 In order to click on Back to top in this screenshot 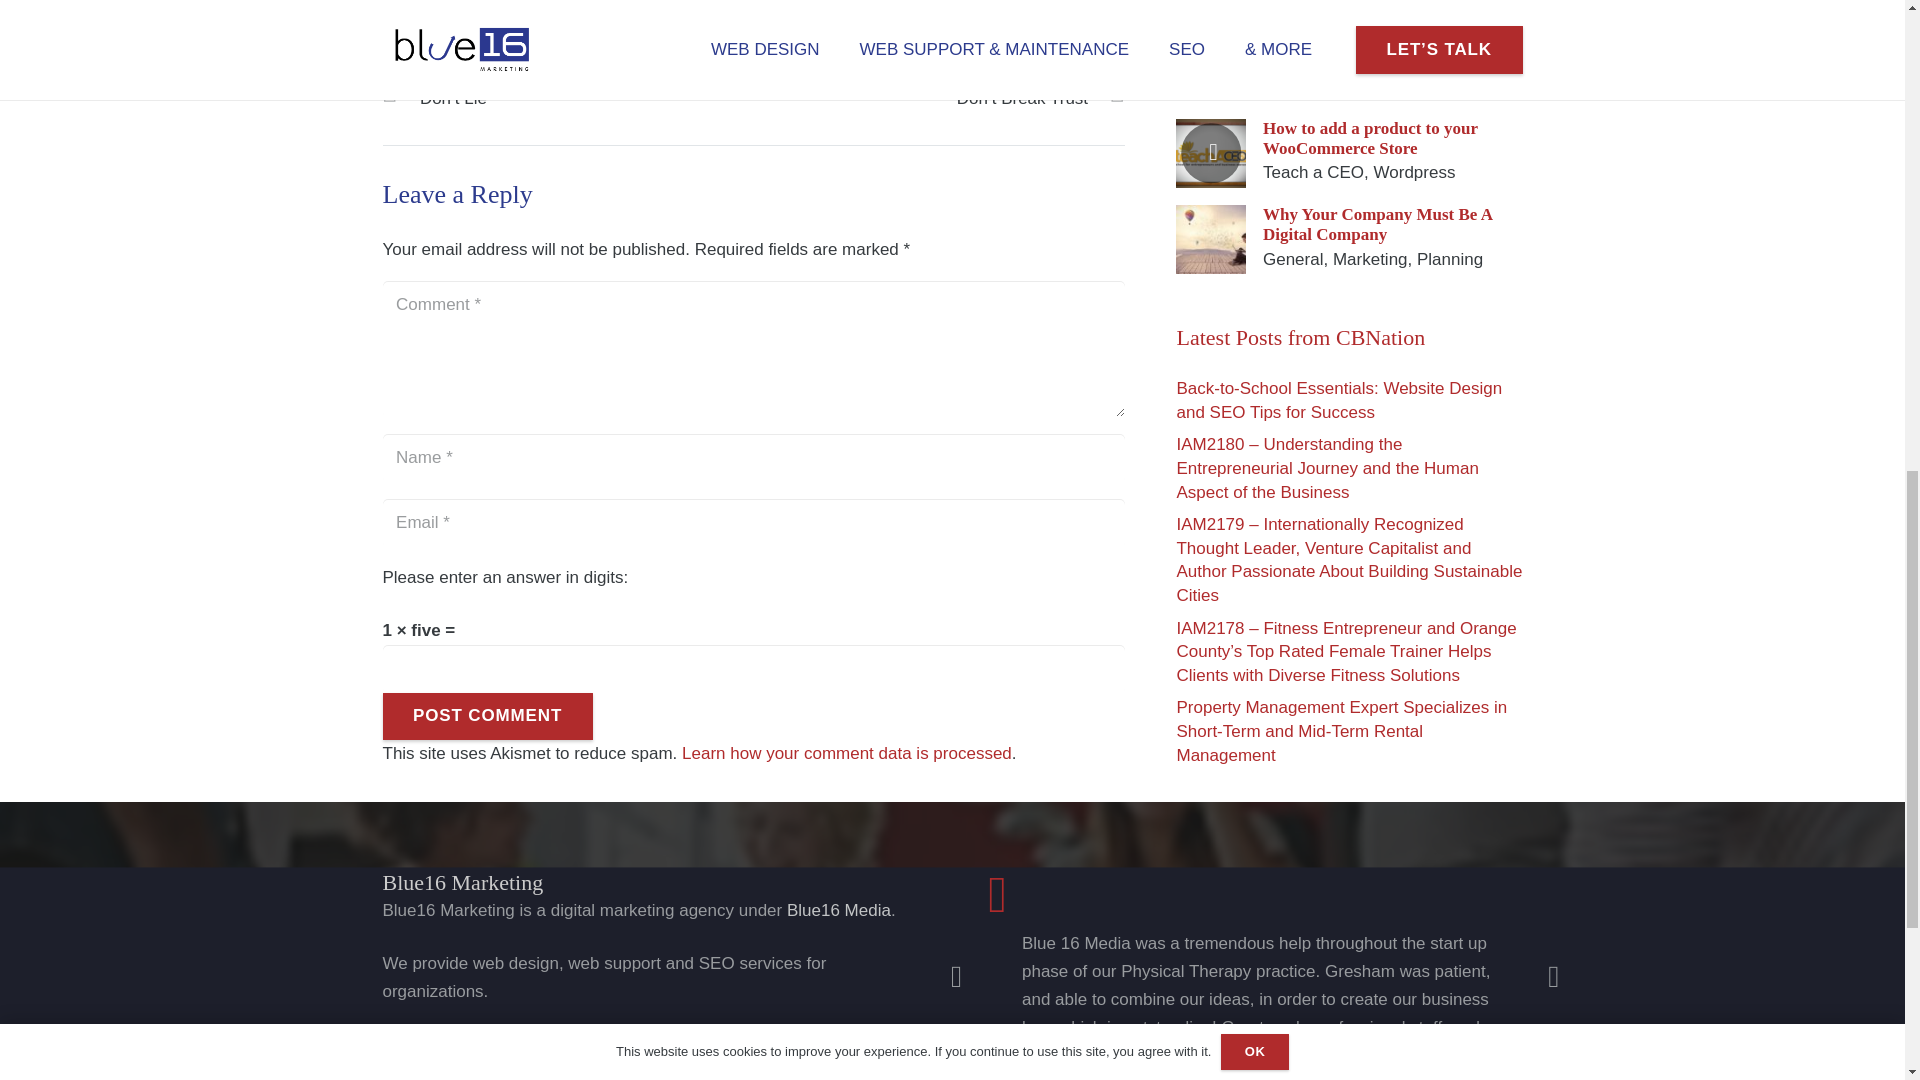, I will do `click(1864, 34)`.